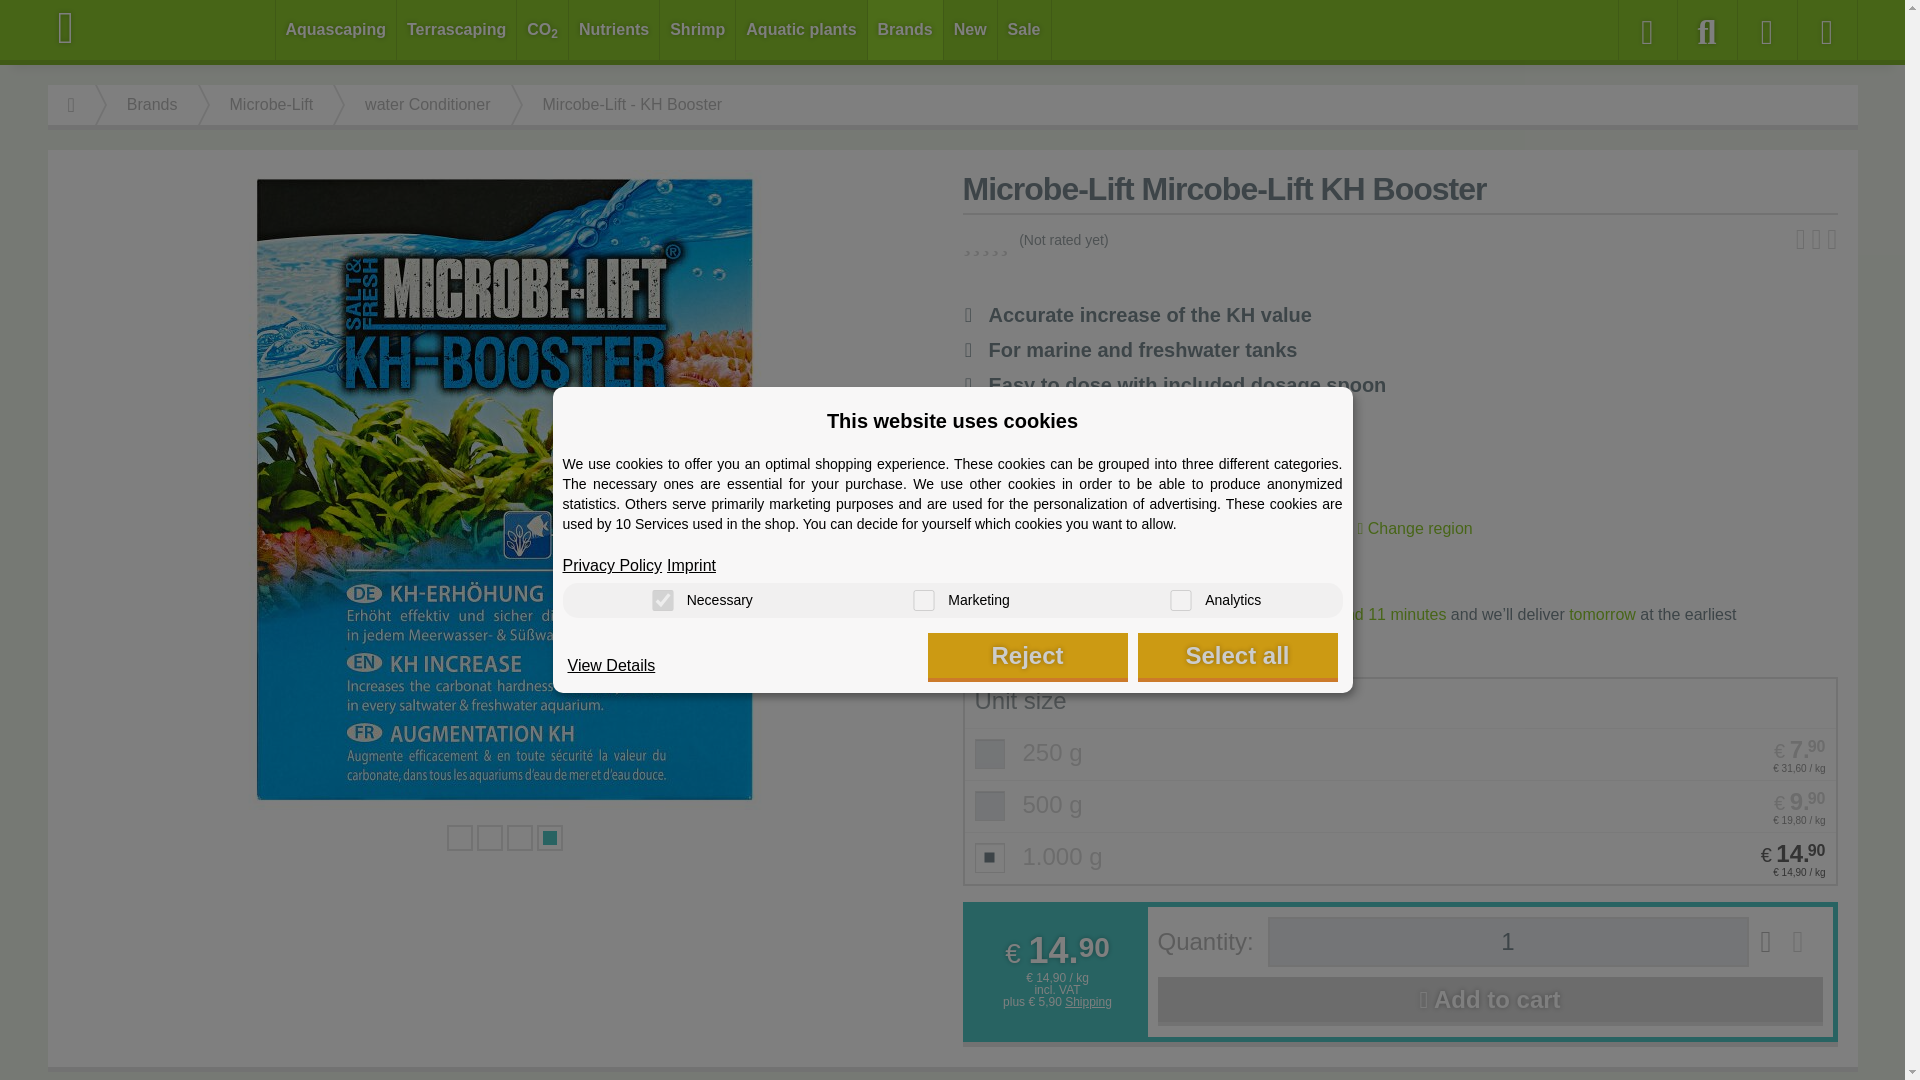 The width and height of the screenshot is (1920, 1080). Describe the element at coordinates (1508, 941) in the screenshot. I see `1` at that location.